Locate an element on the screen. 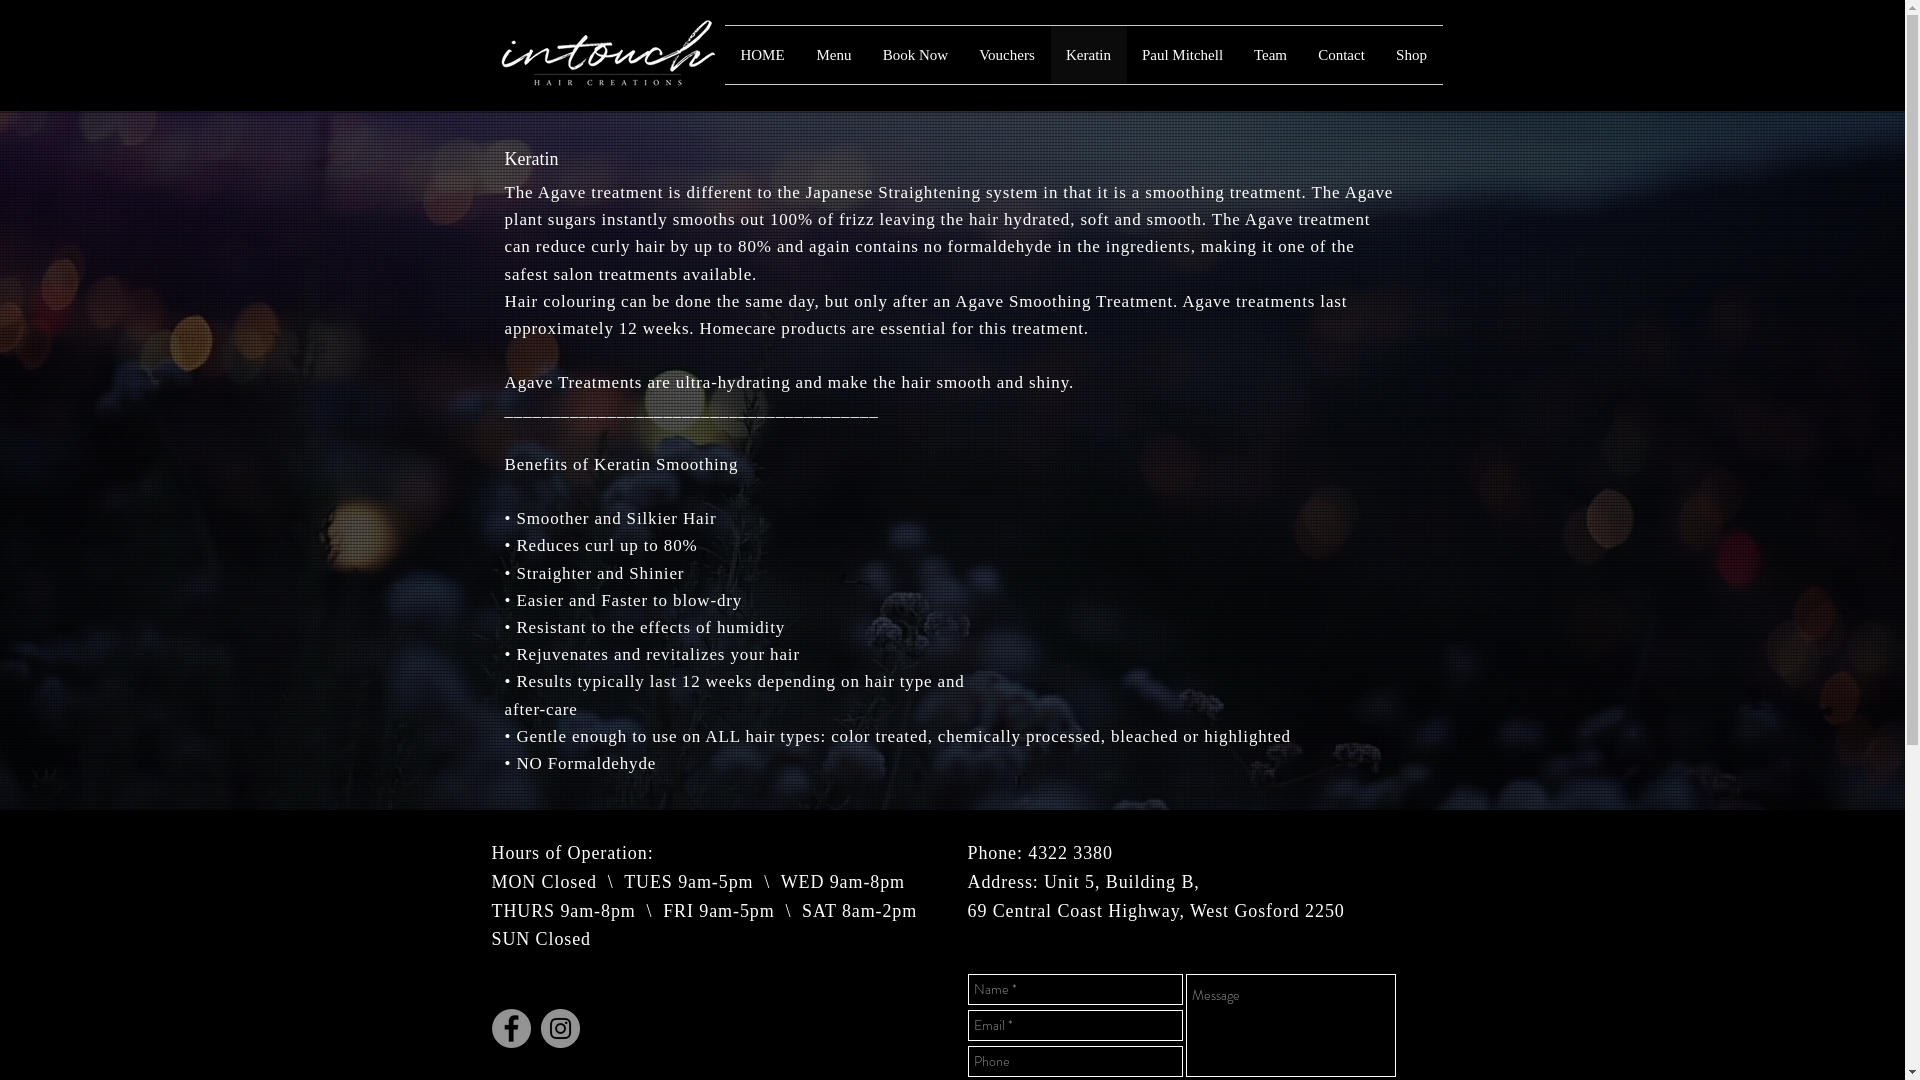  Menu is located at coordinates (834, 55).